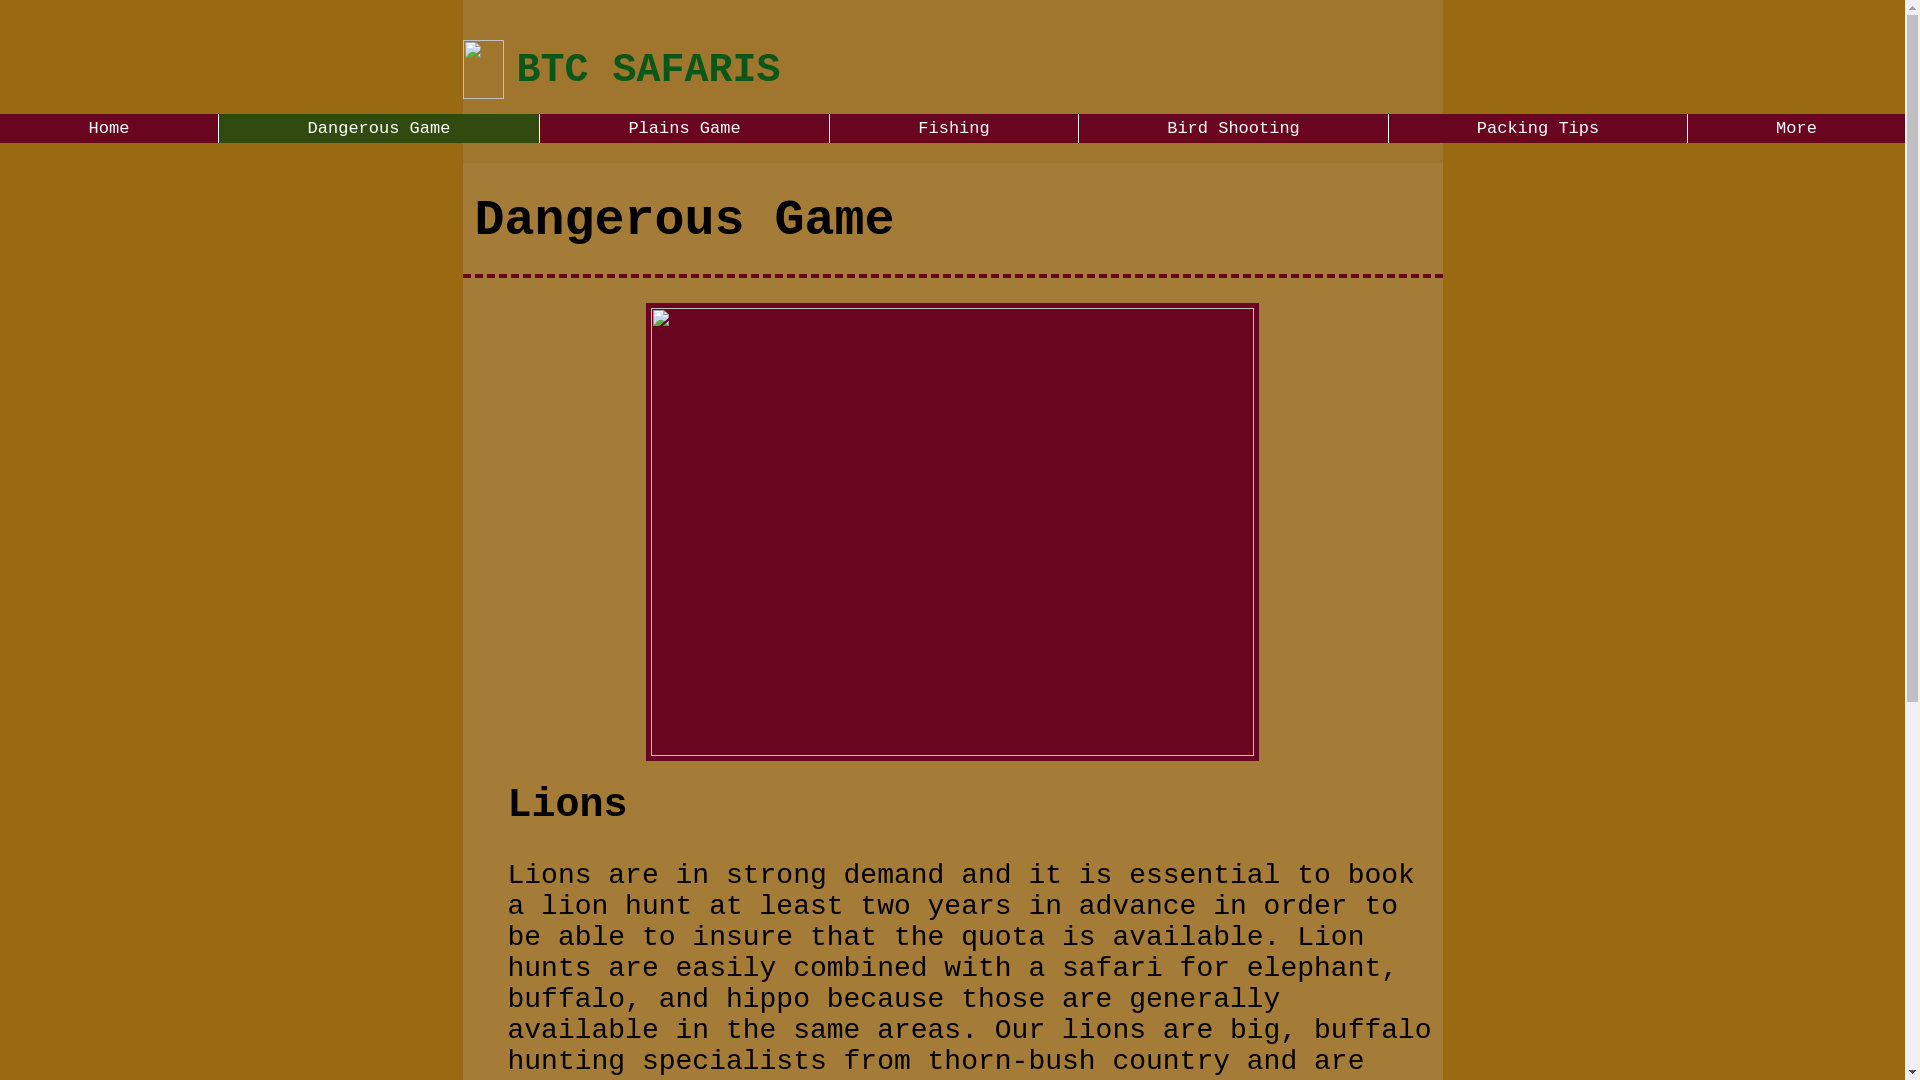 The width and height of the screenshot is (1920, 1080). What do you see at coordinates (684, 128) in the screenshot?
I see `Plains Game` at bounding box center [684, 128].